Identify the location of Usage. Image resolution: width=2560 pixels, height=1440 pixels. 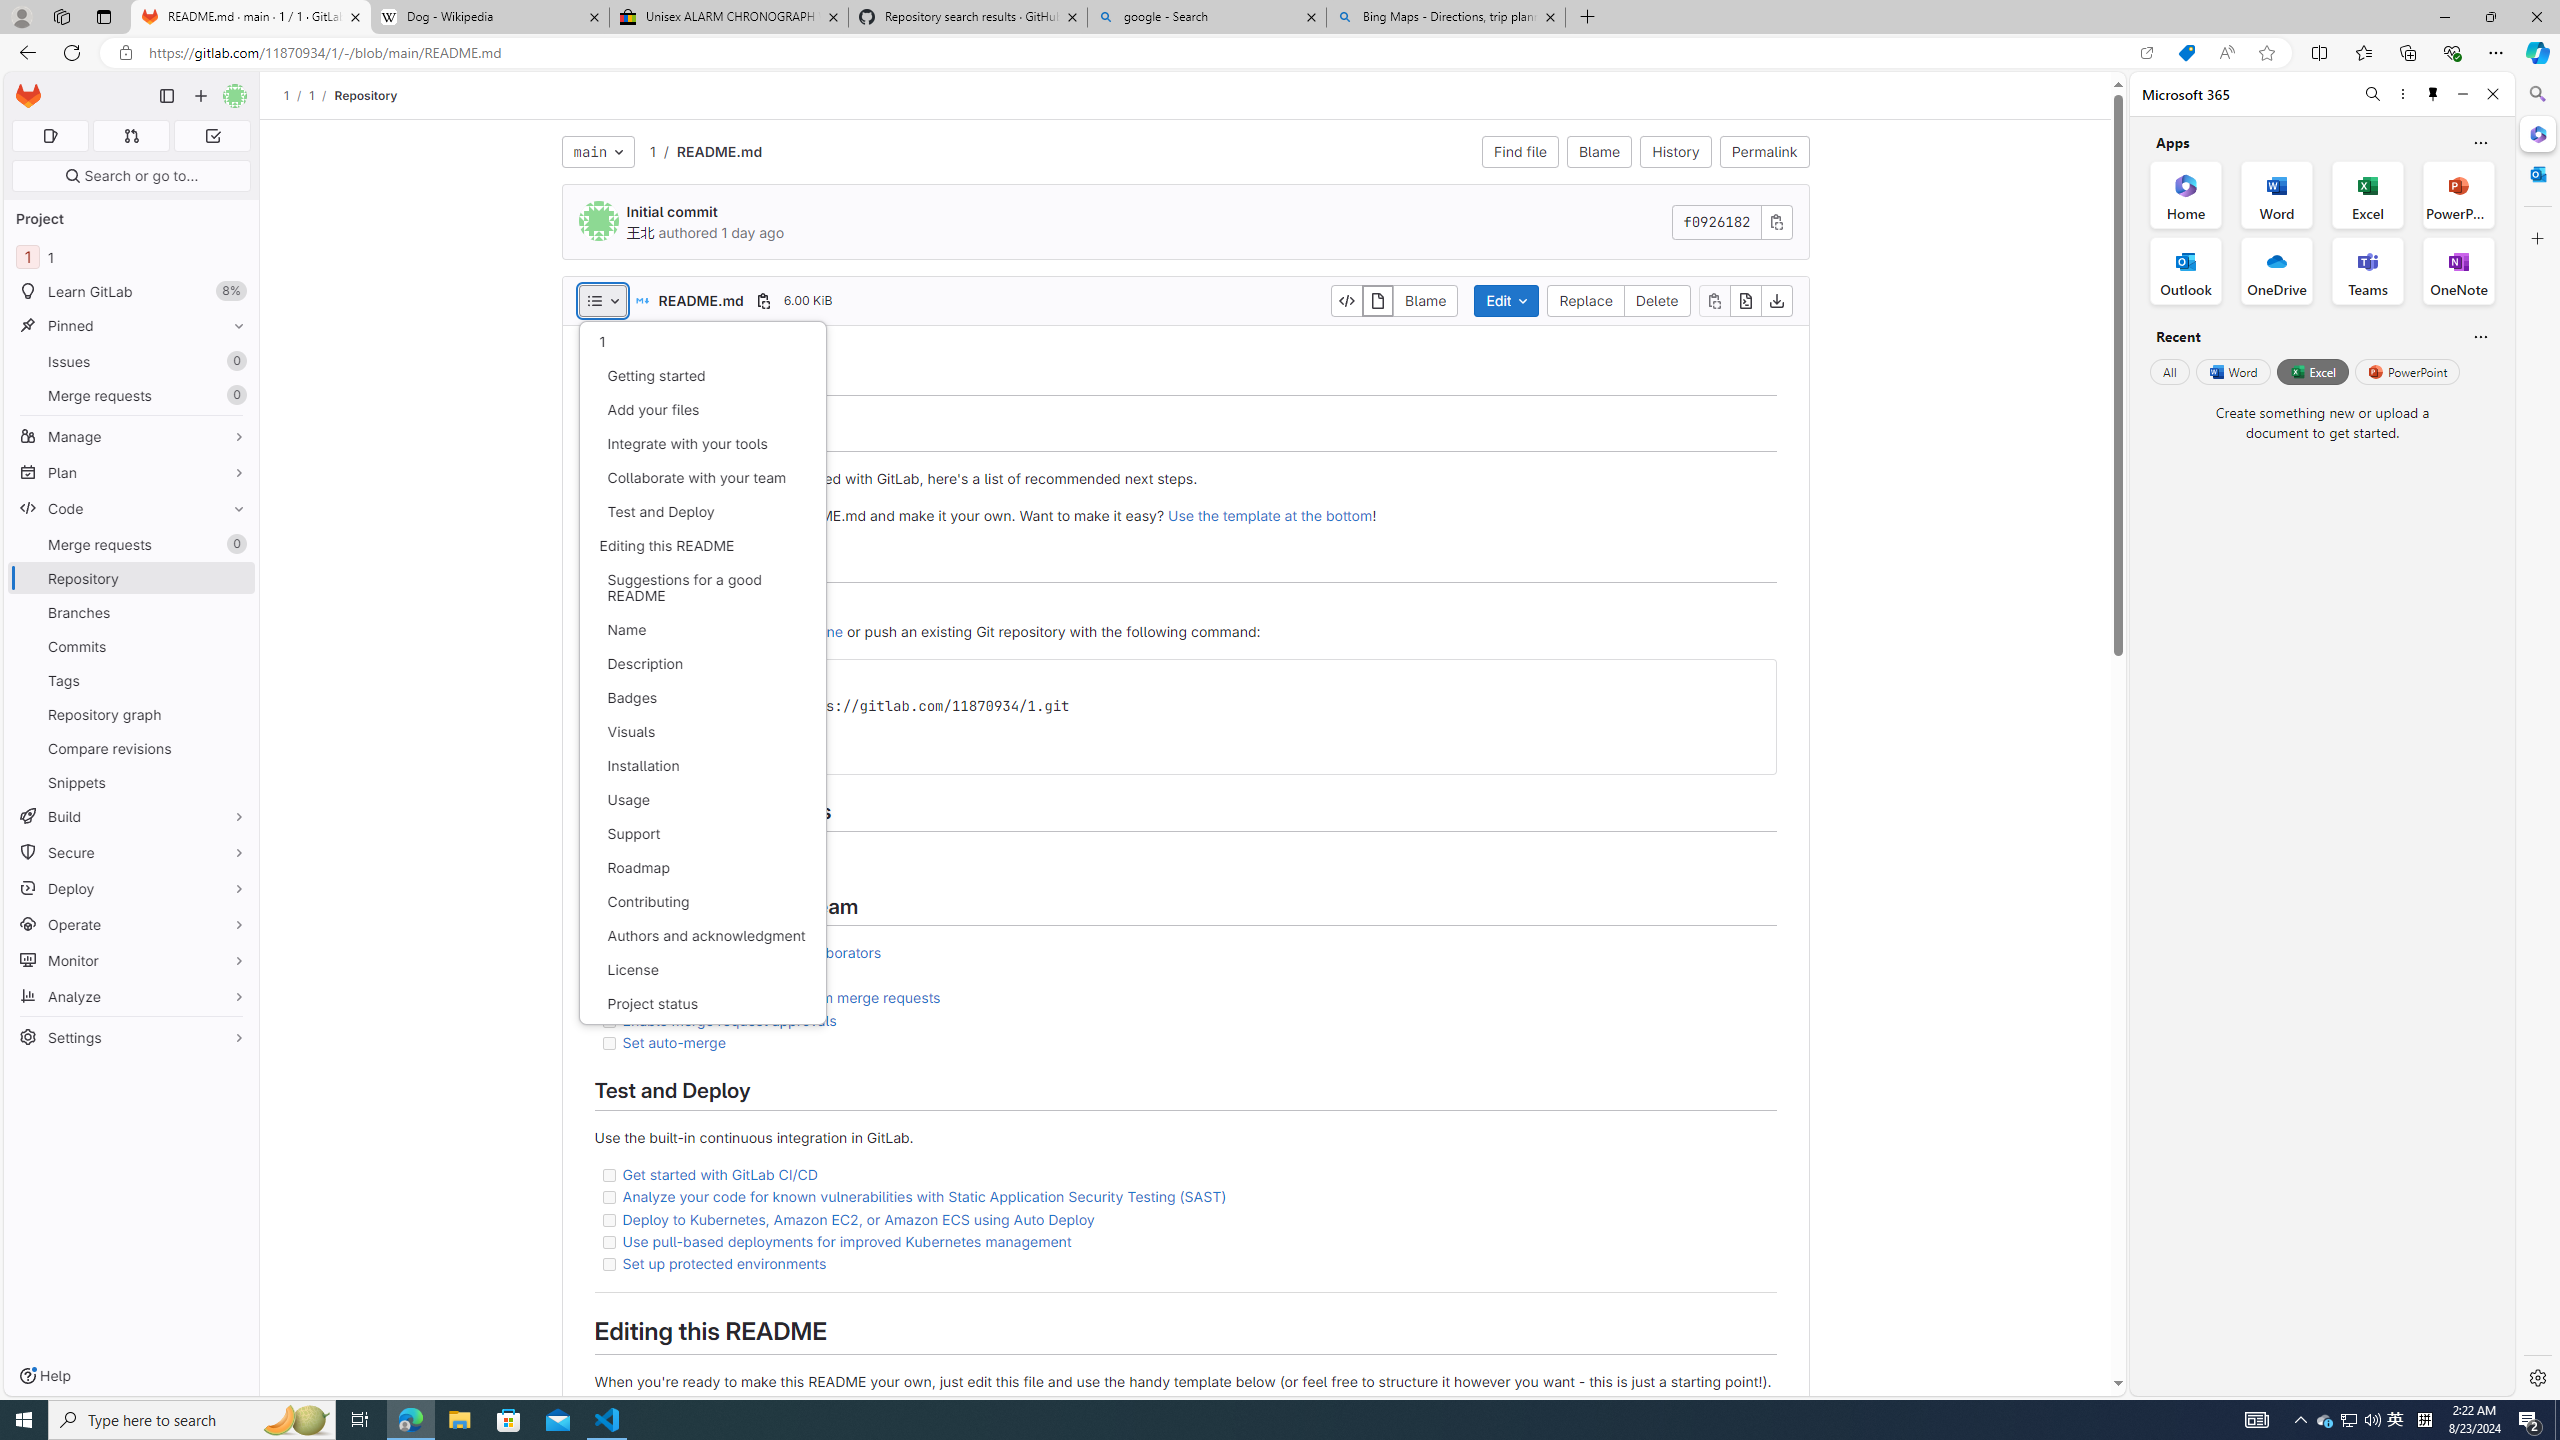
(702, 800).